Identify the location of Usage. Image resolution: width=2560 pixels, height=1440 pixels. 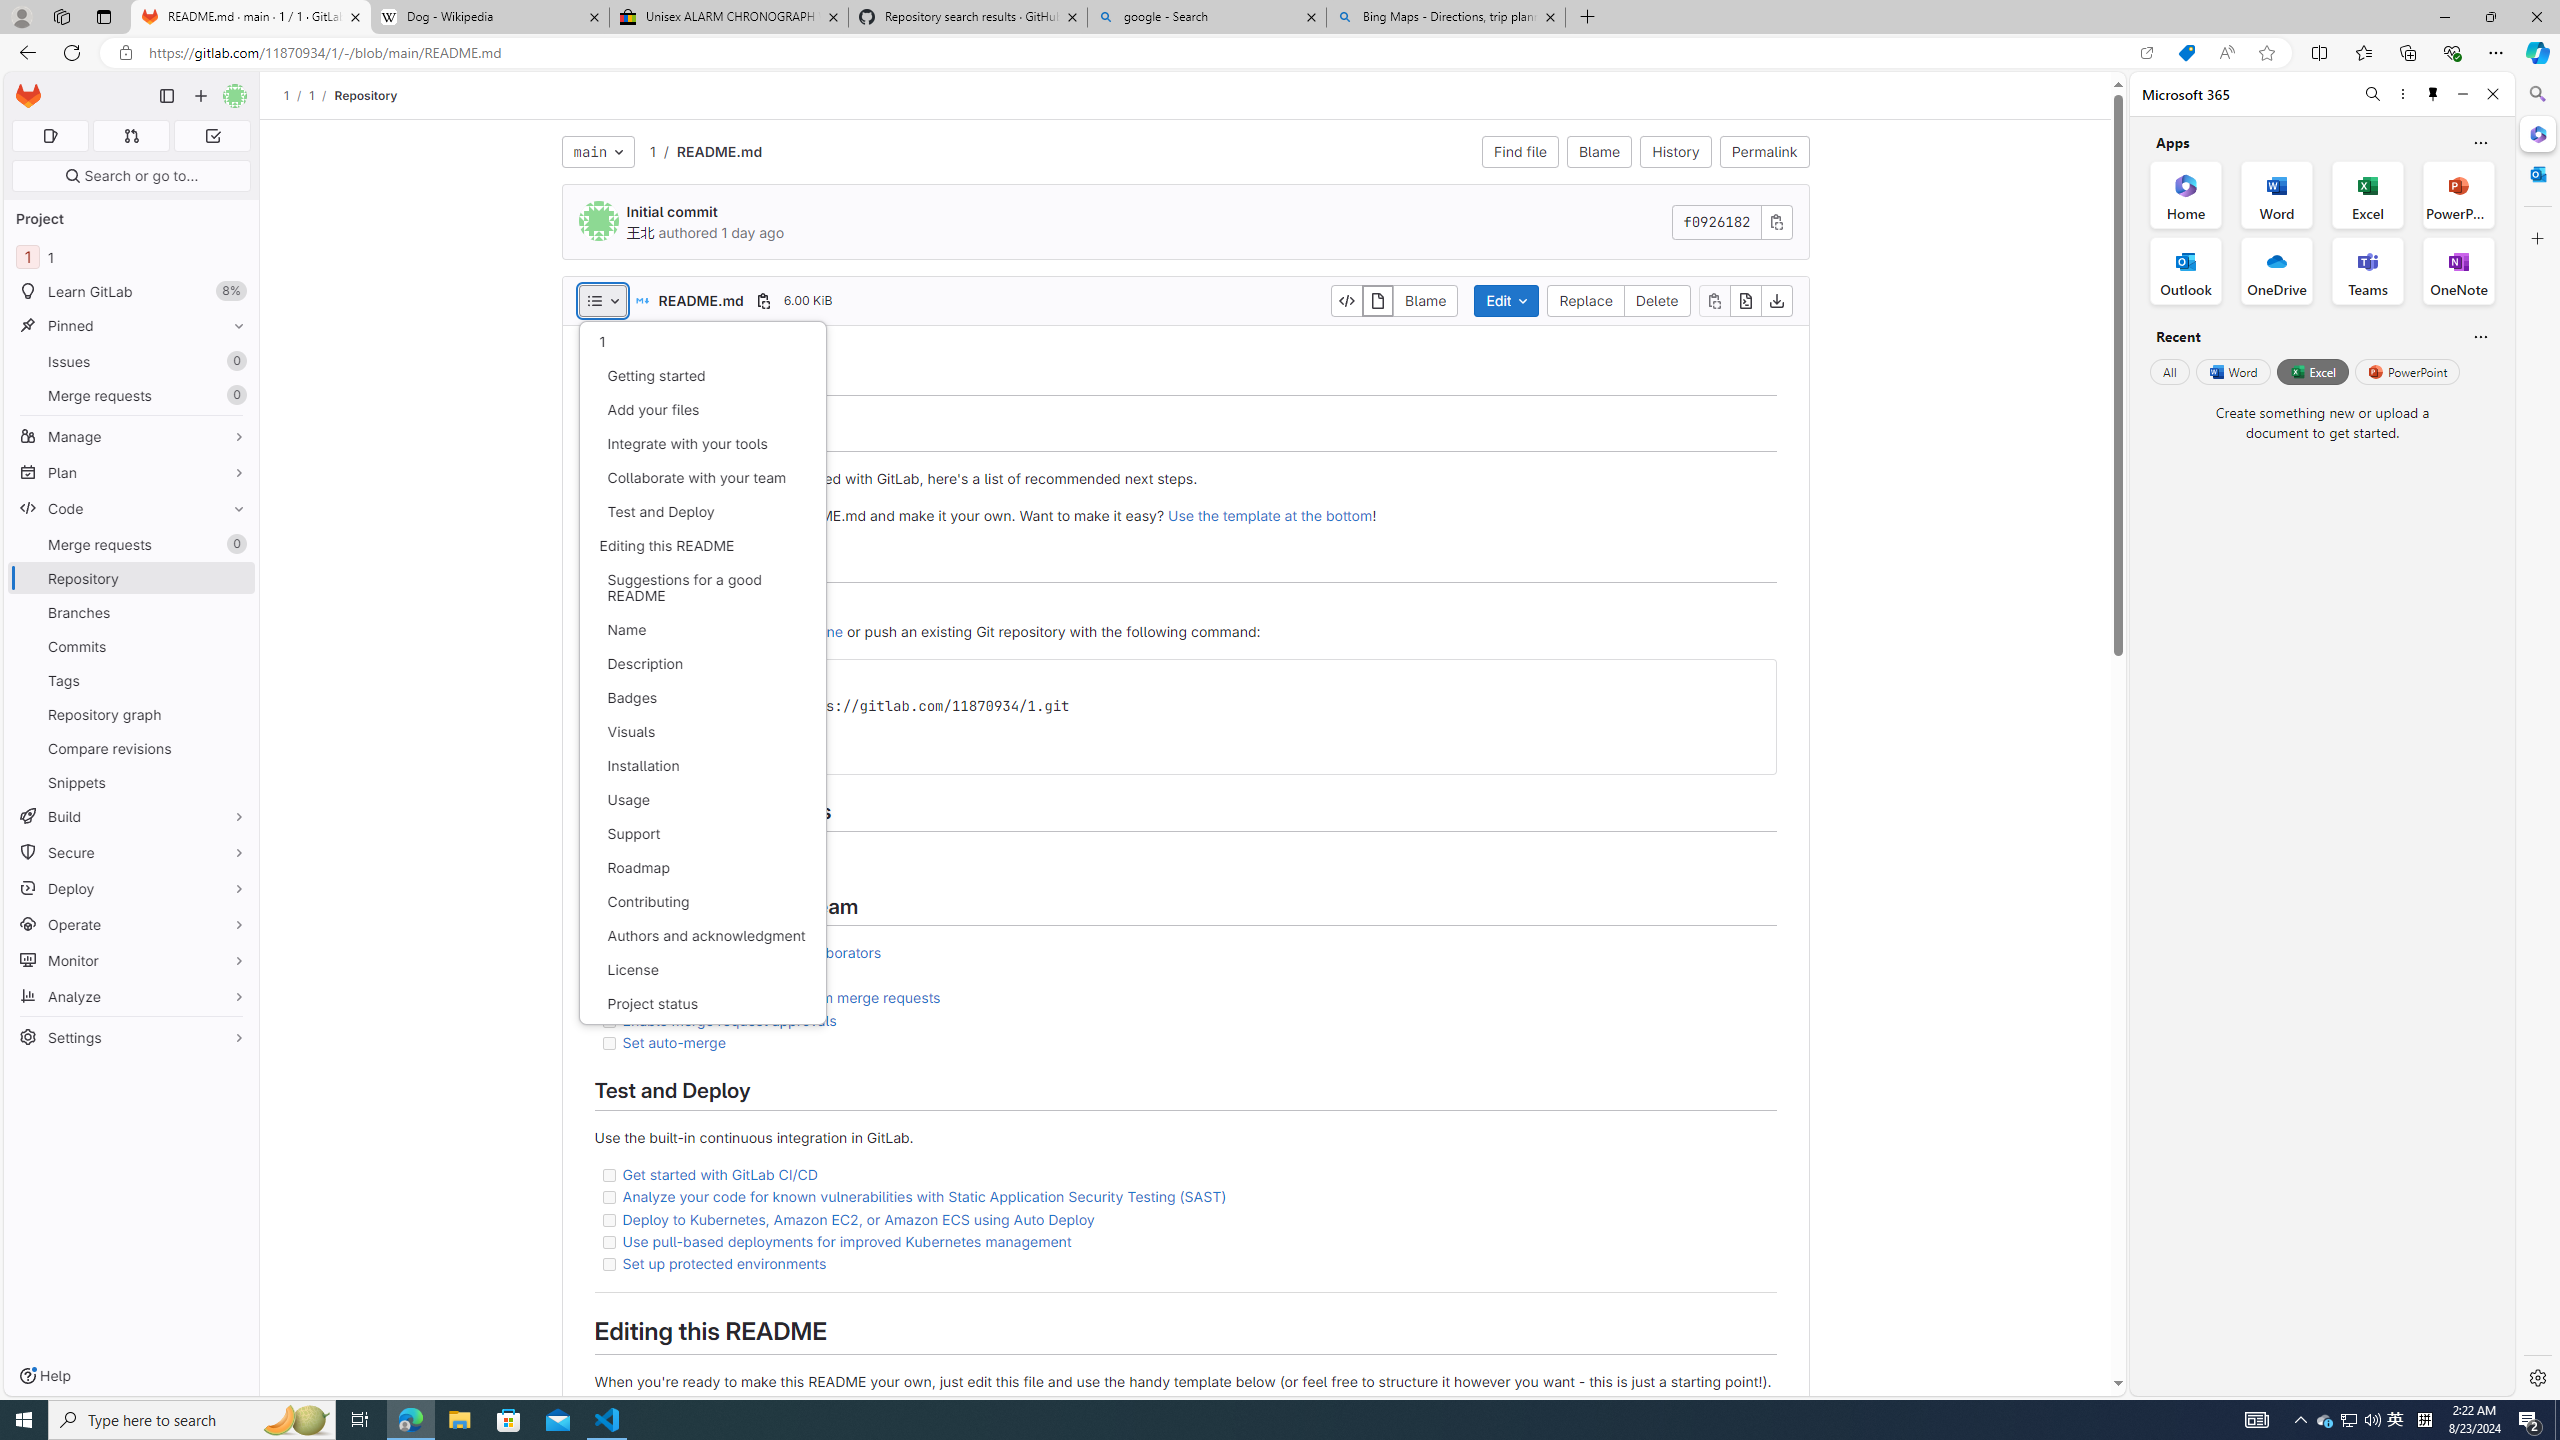
(702, 800).